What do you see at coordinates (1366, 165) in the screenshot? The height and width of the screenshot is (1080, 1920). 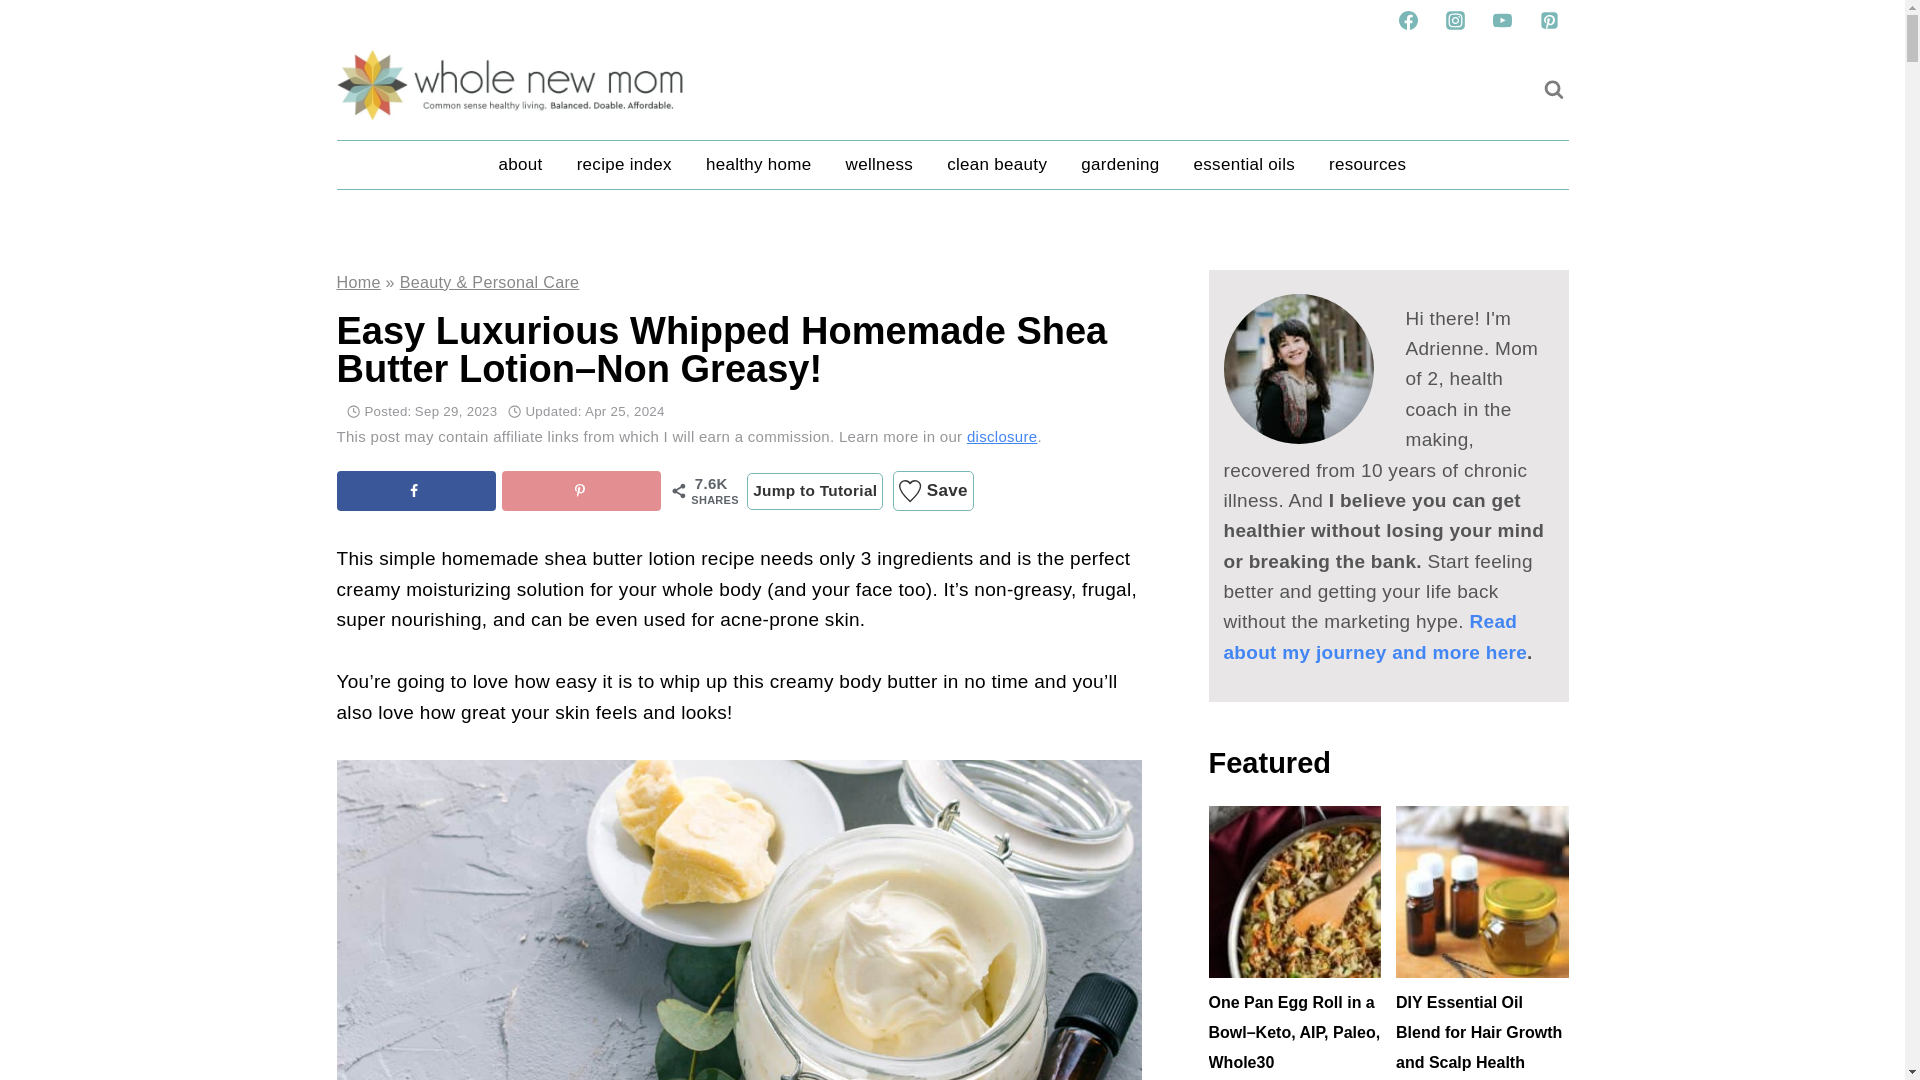 I see `resources` at bounding box center [1366, 165].